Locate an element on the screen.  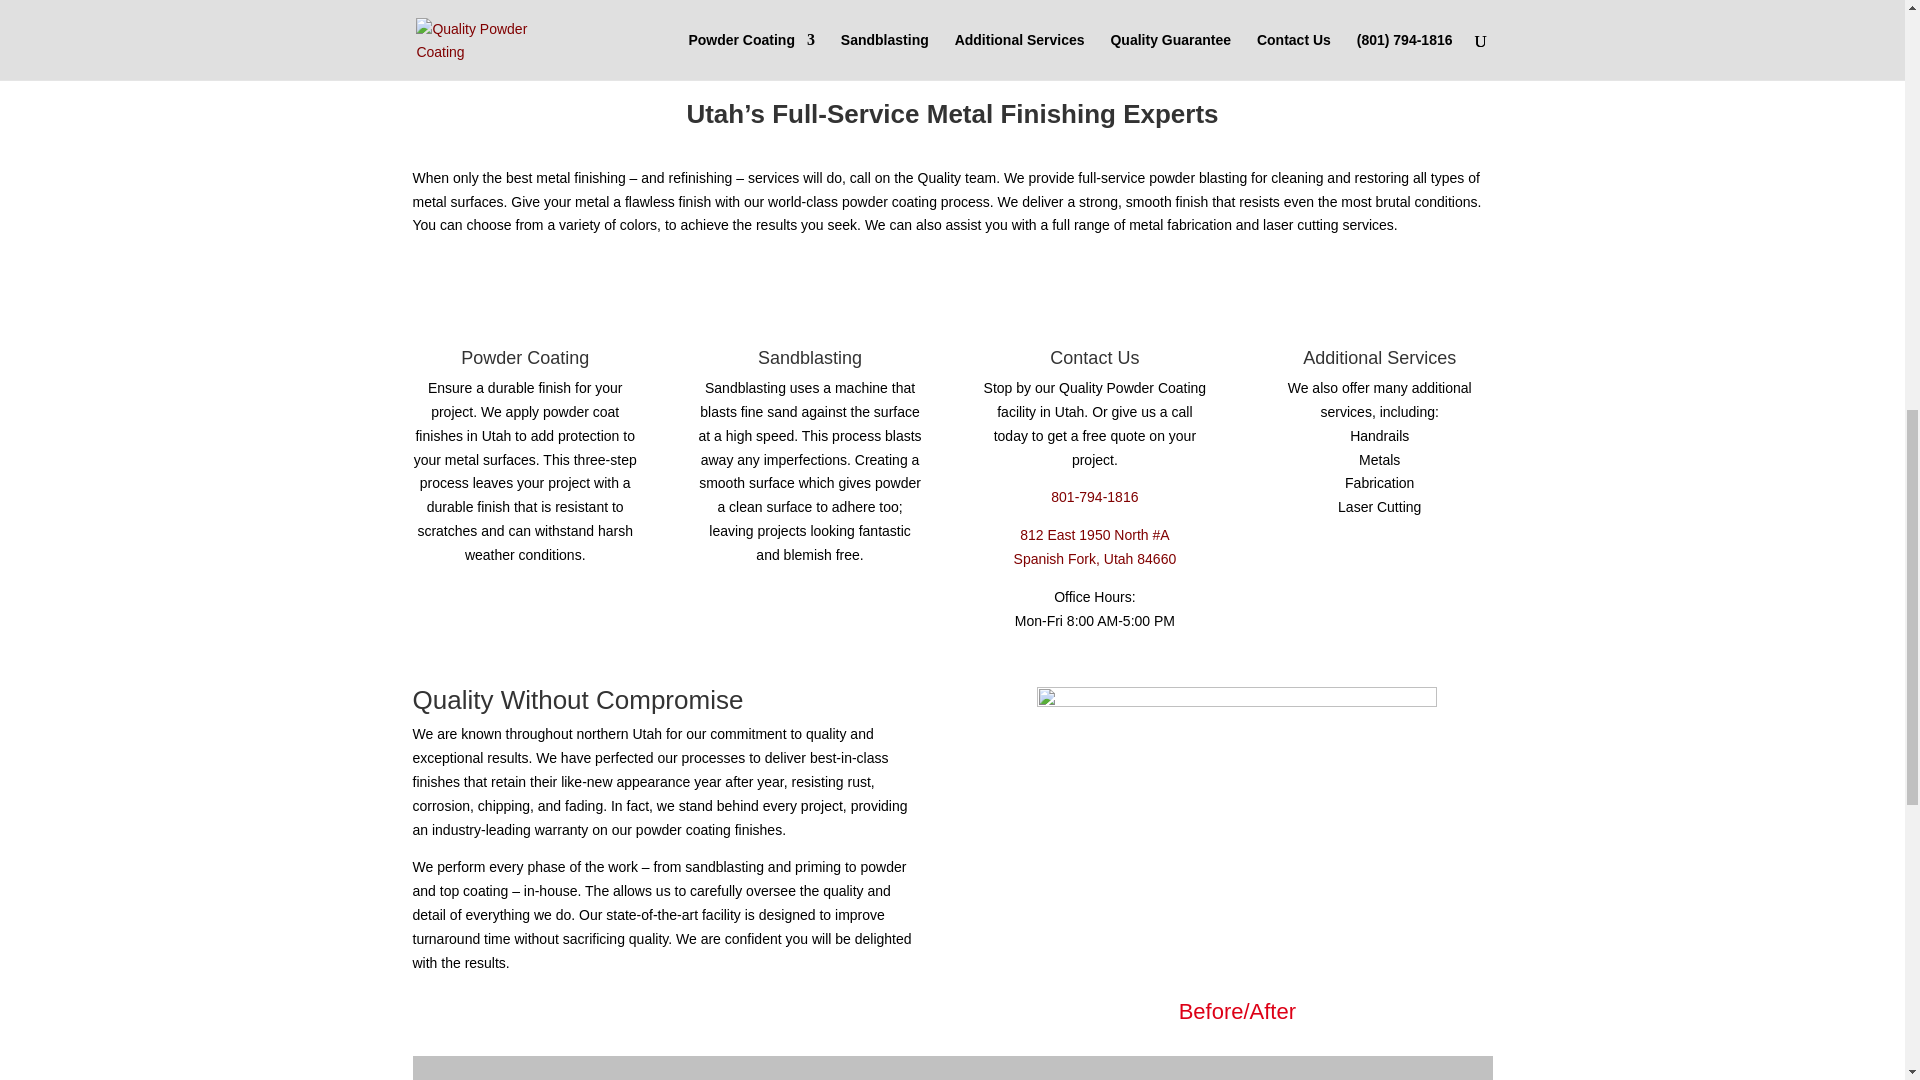
Sandblasting is located at coordinates (810, 358).